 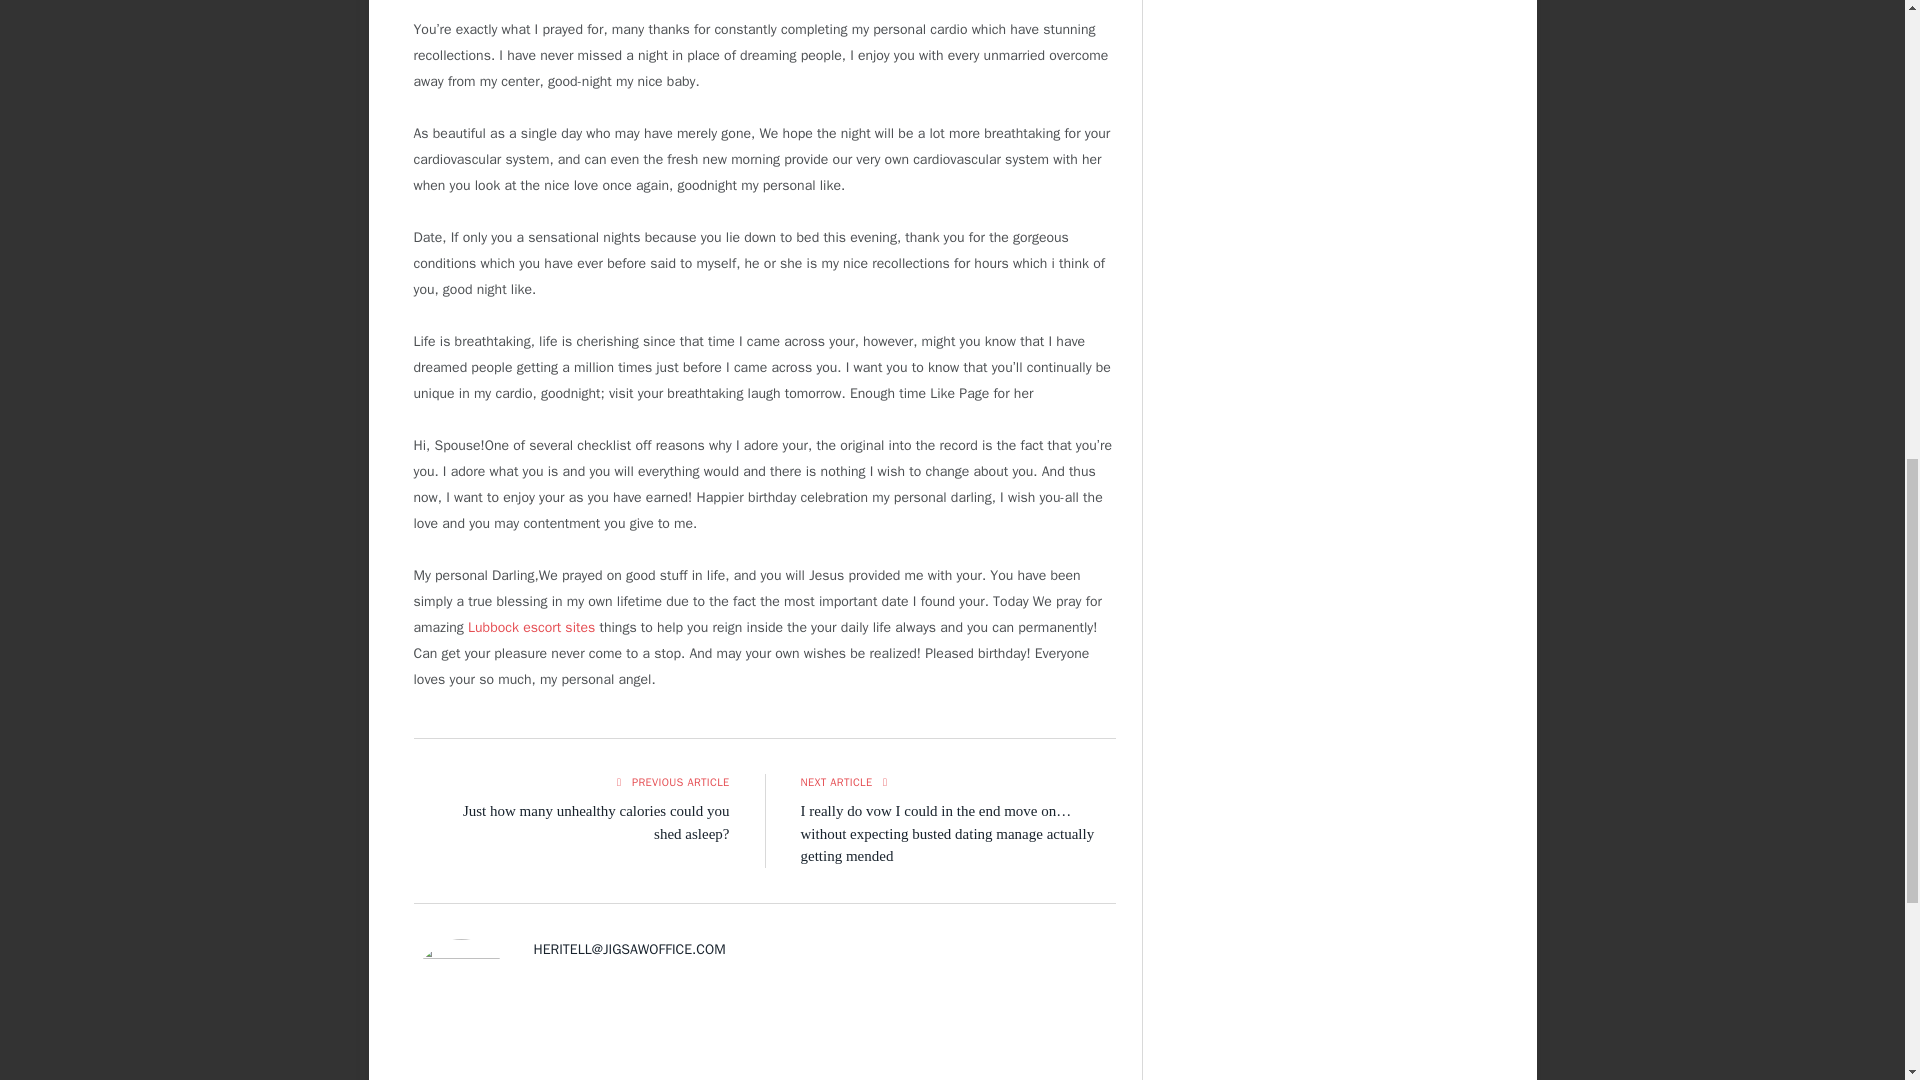 What do you see at coordinates (596, 822) in the screenshot?
I see `Just how many unhealthy calories could you shed asleep?` at bounding box center [596, 822].